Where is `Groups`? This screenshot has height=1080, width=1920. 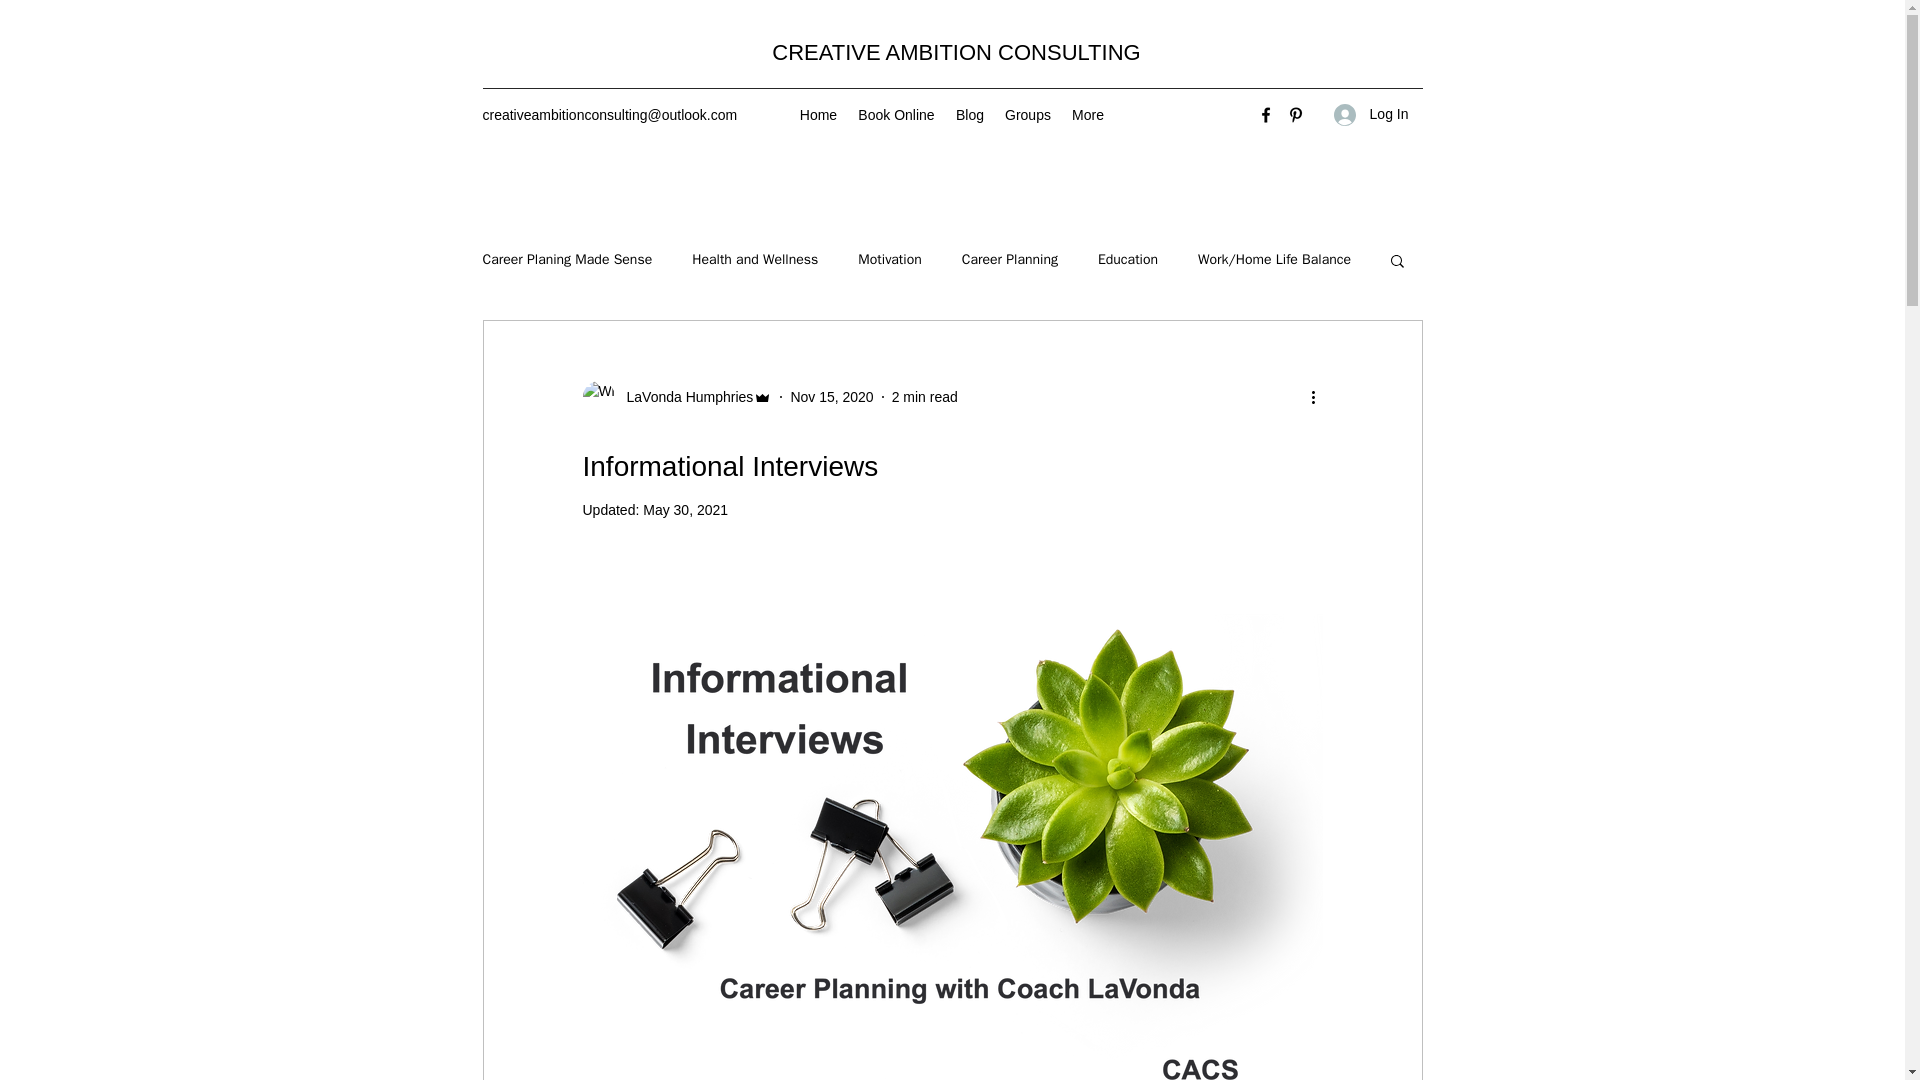 Groups is located at coordinates (1028, 114).